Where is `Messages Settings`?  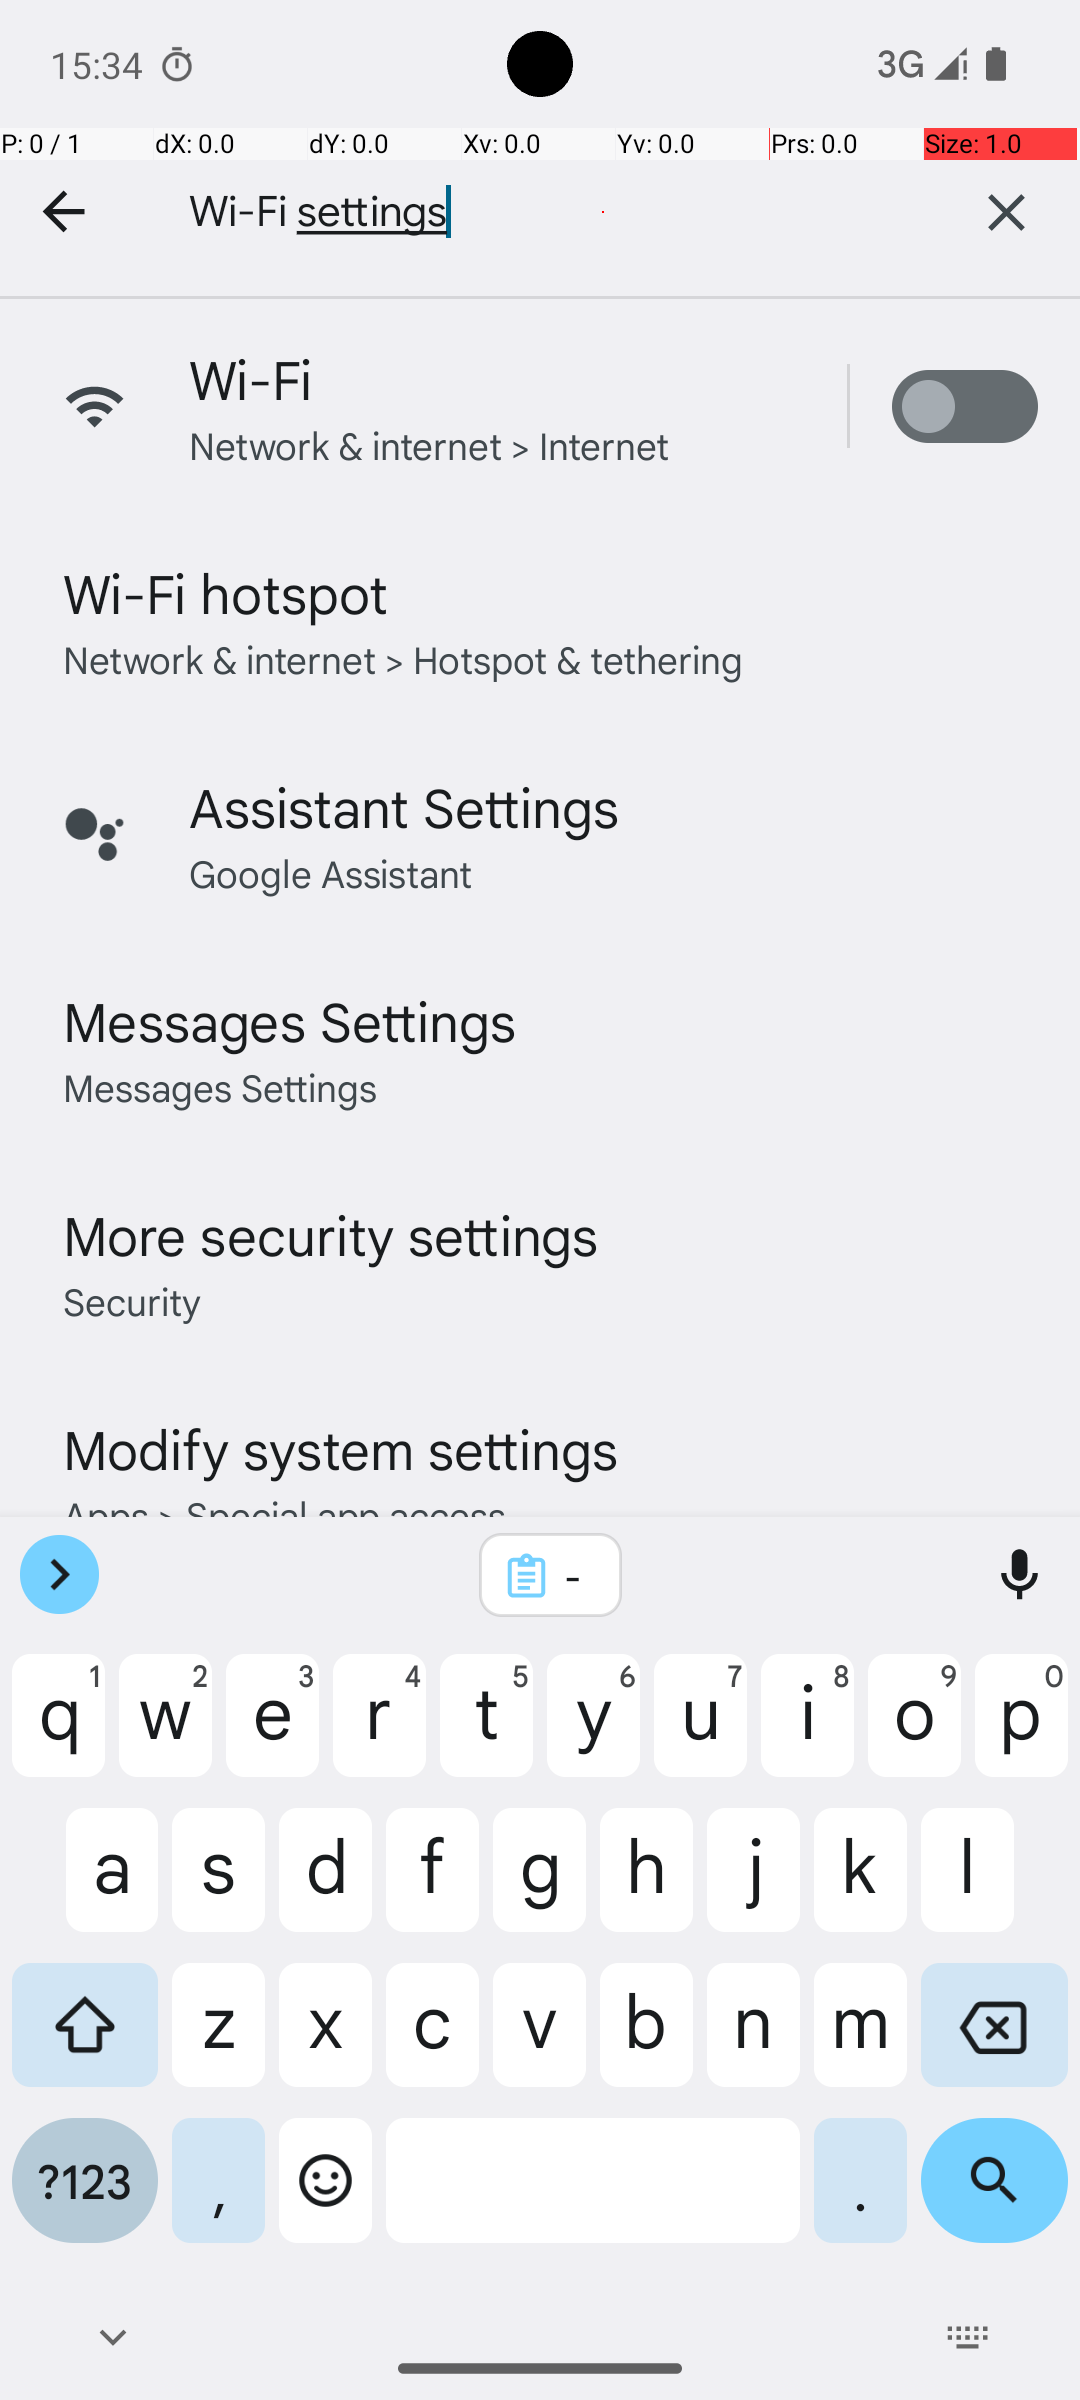
Messages Settings is located at coordinates (290, 1020).